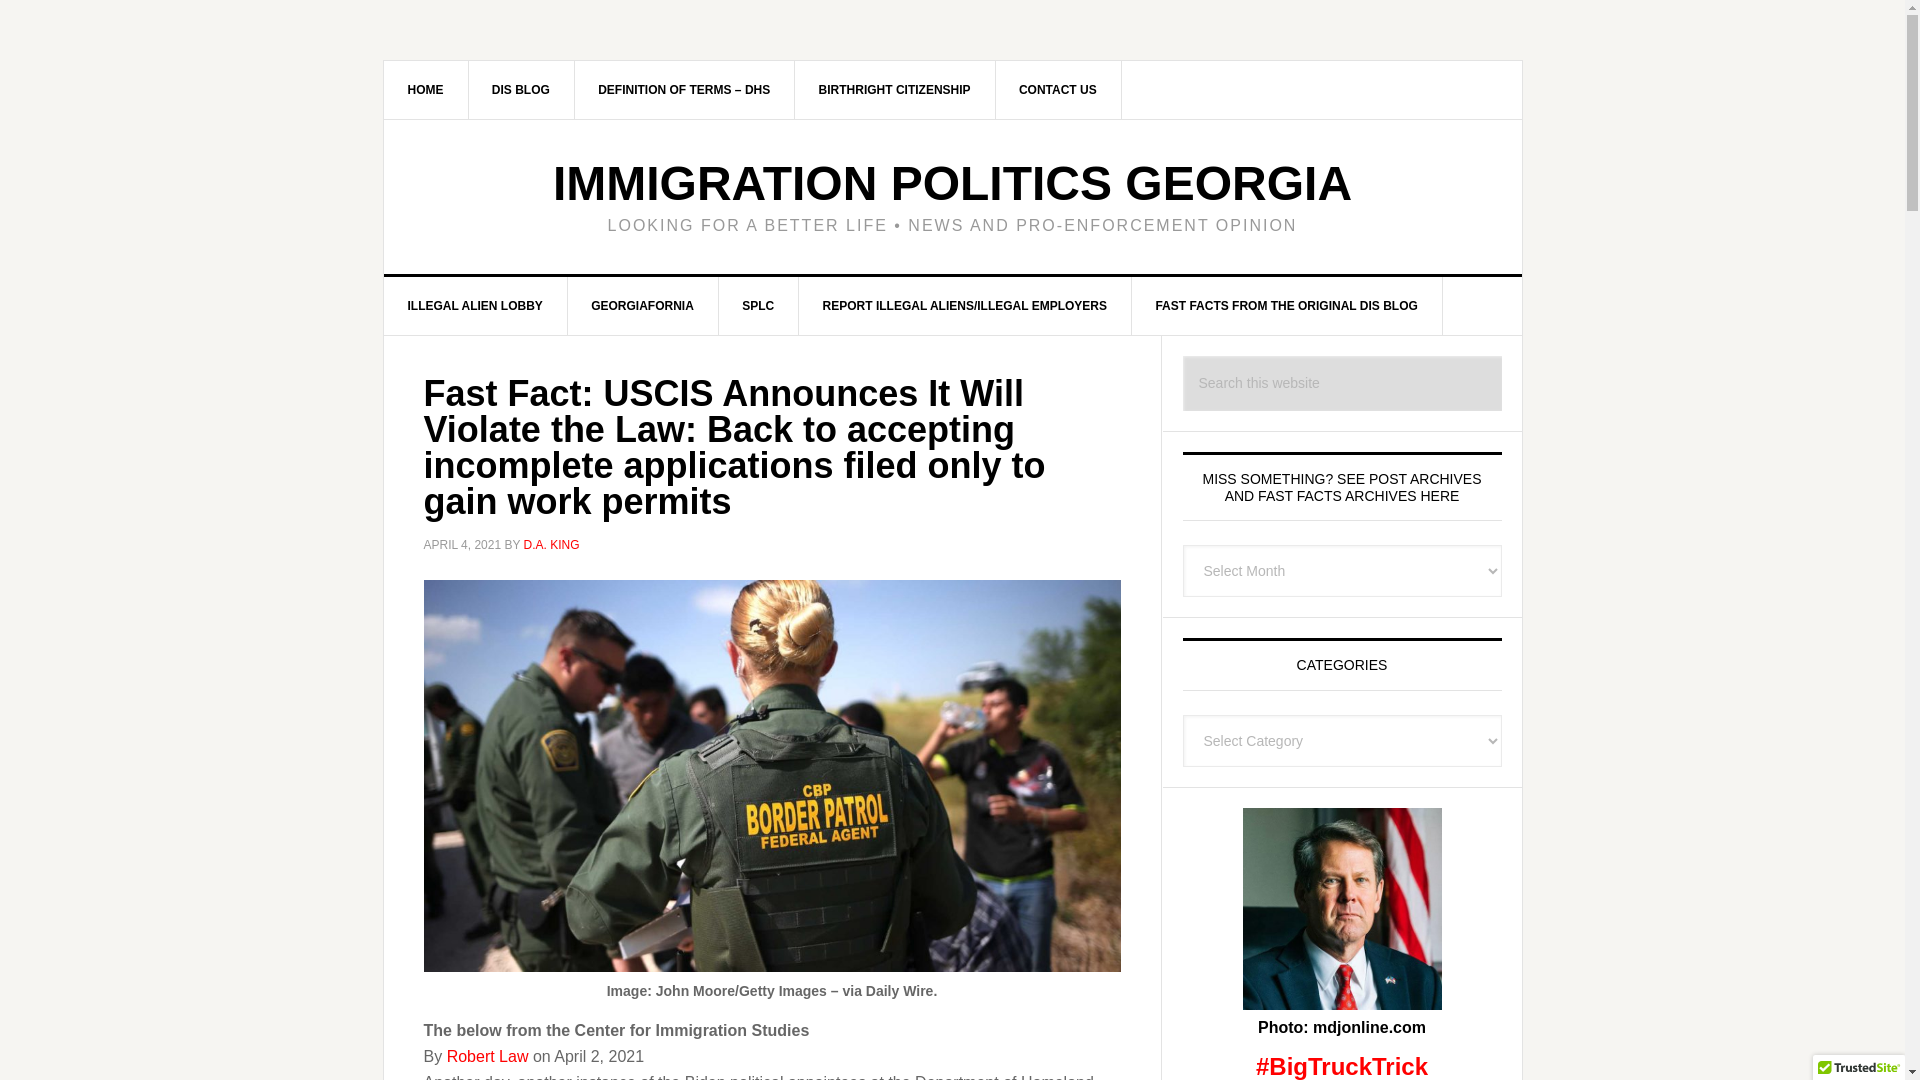 This screenshot has height=1080, width=1920. Describe the element at coordinates (521, 89) in the screenshot. I see `DIS BLOG` at that location.